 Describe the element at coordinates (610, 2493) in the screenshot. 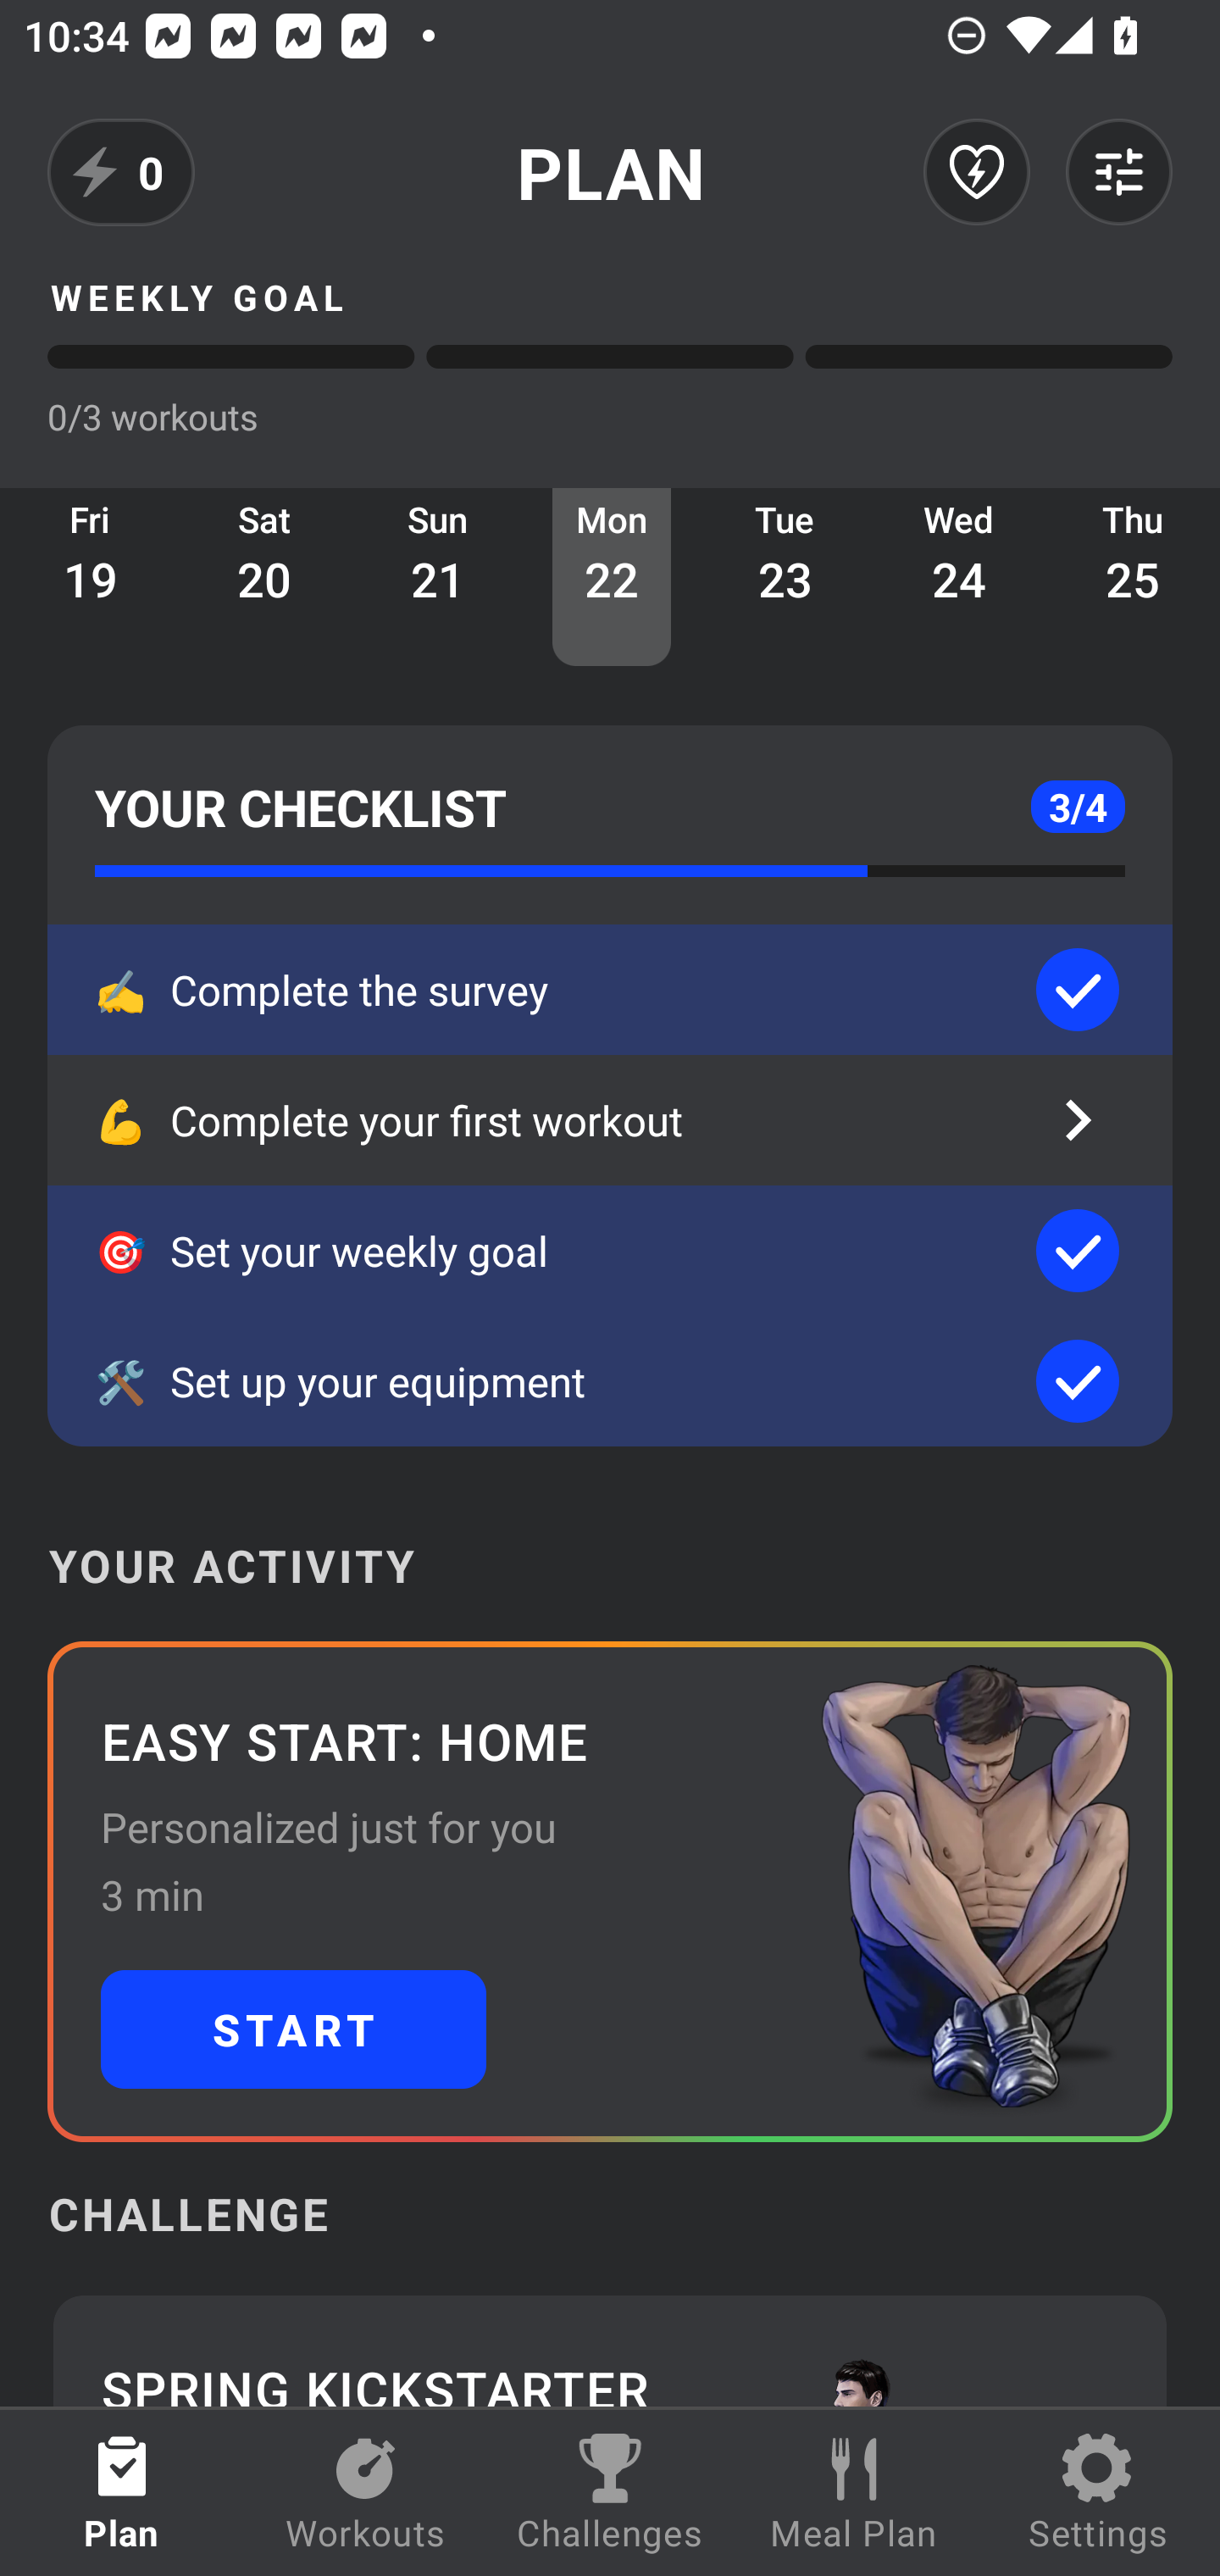

I see ` Challenges ` at that location.